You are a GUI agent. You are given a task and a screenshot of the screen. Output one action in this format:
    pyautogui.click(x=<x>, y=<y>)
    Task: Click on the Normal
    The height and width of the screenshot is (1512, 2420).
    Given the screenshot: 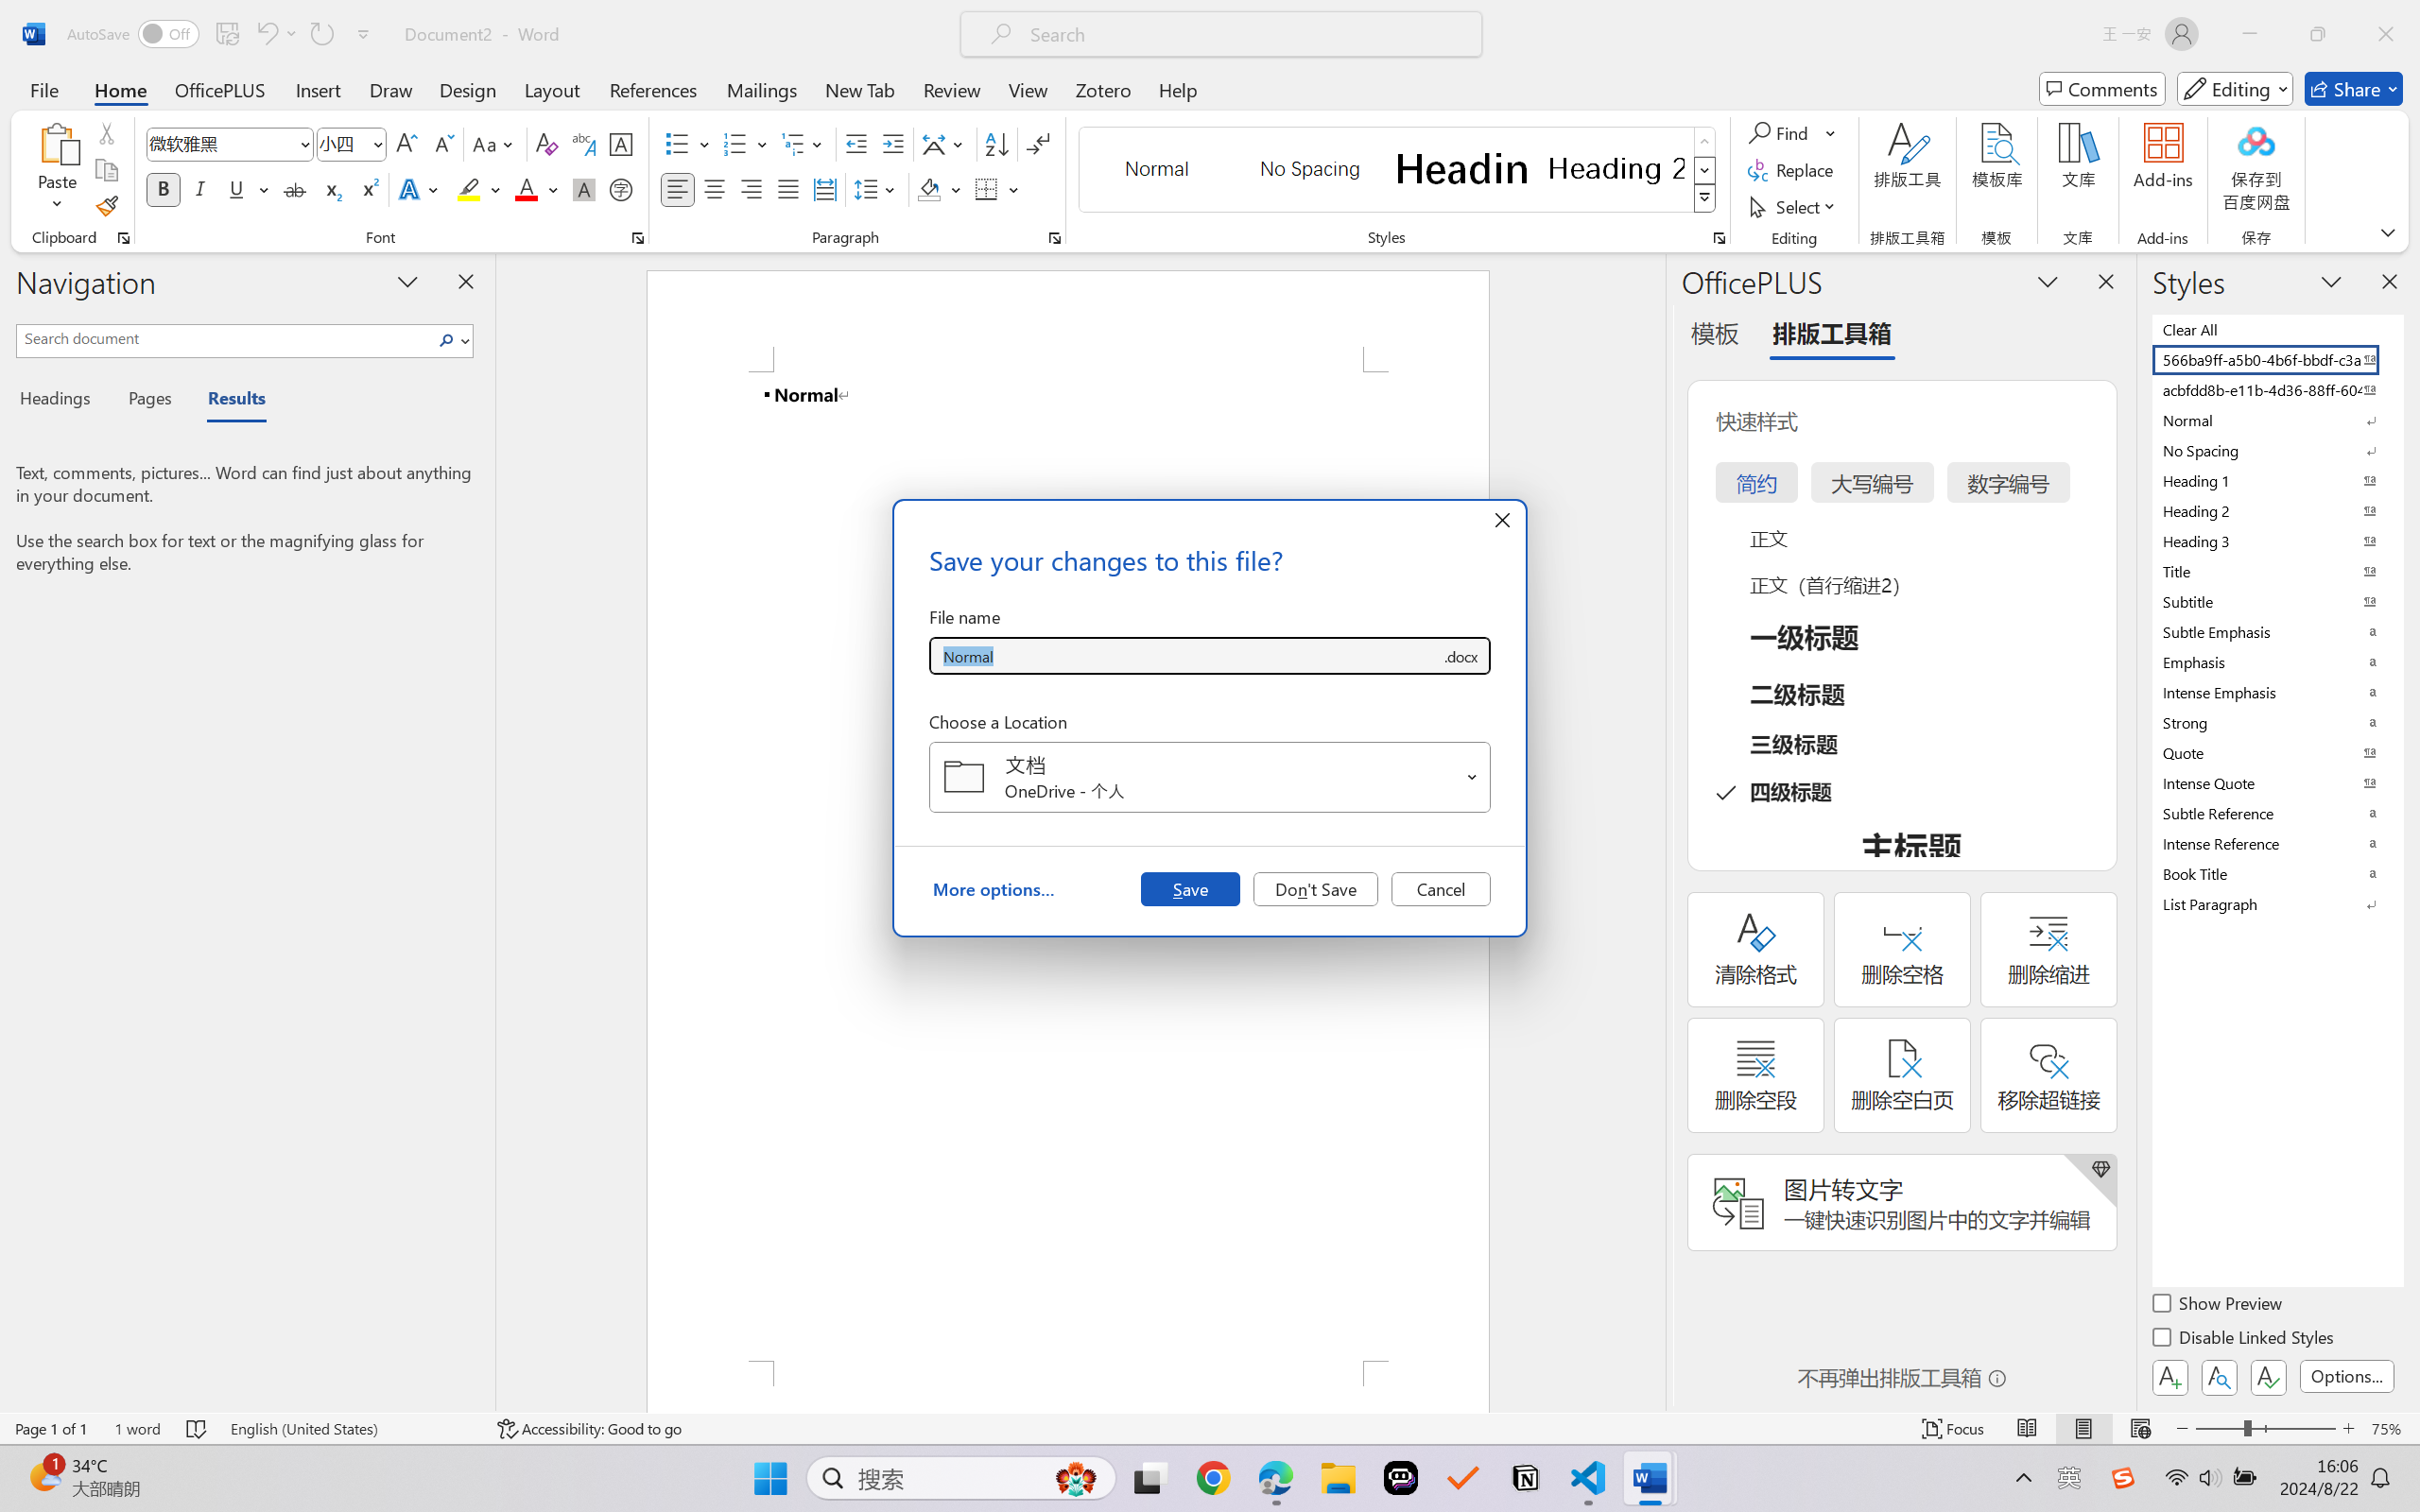 What is the action you would take?
    pyautogui.click(x=2276, y=420)
    